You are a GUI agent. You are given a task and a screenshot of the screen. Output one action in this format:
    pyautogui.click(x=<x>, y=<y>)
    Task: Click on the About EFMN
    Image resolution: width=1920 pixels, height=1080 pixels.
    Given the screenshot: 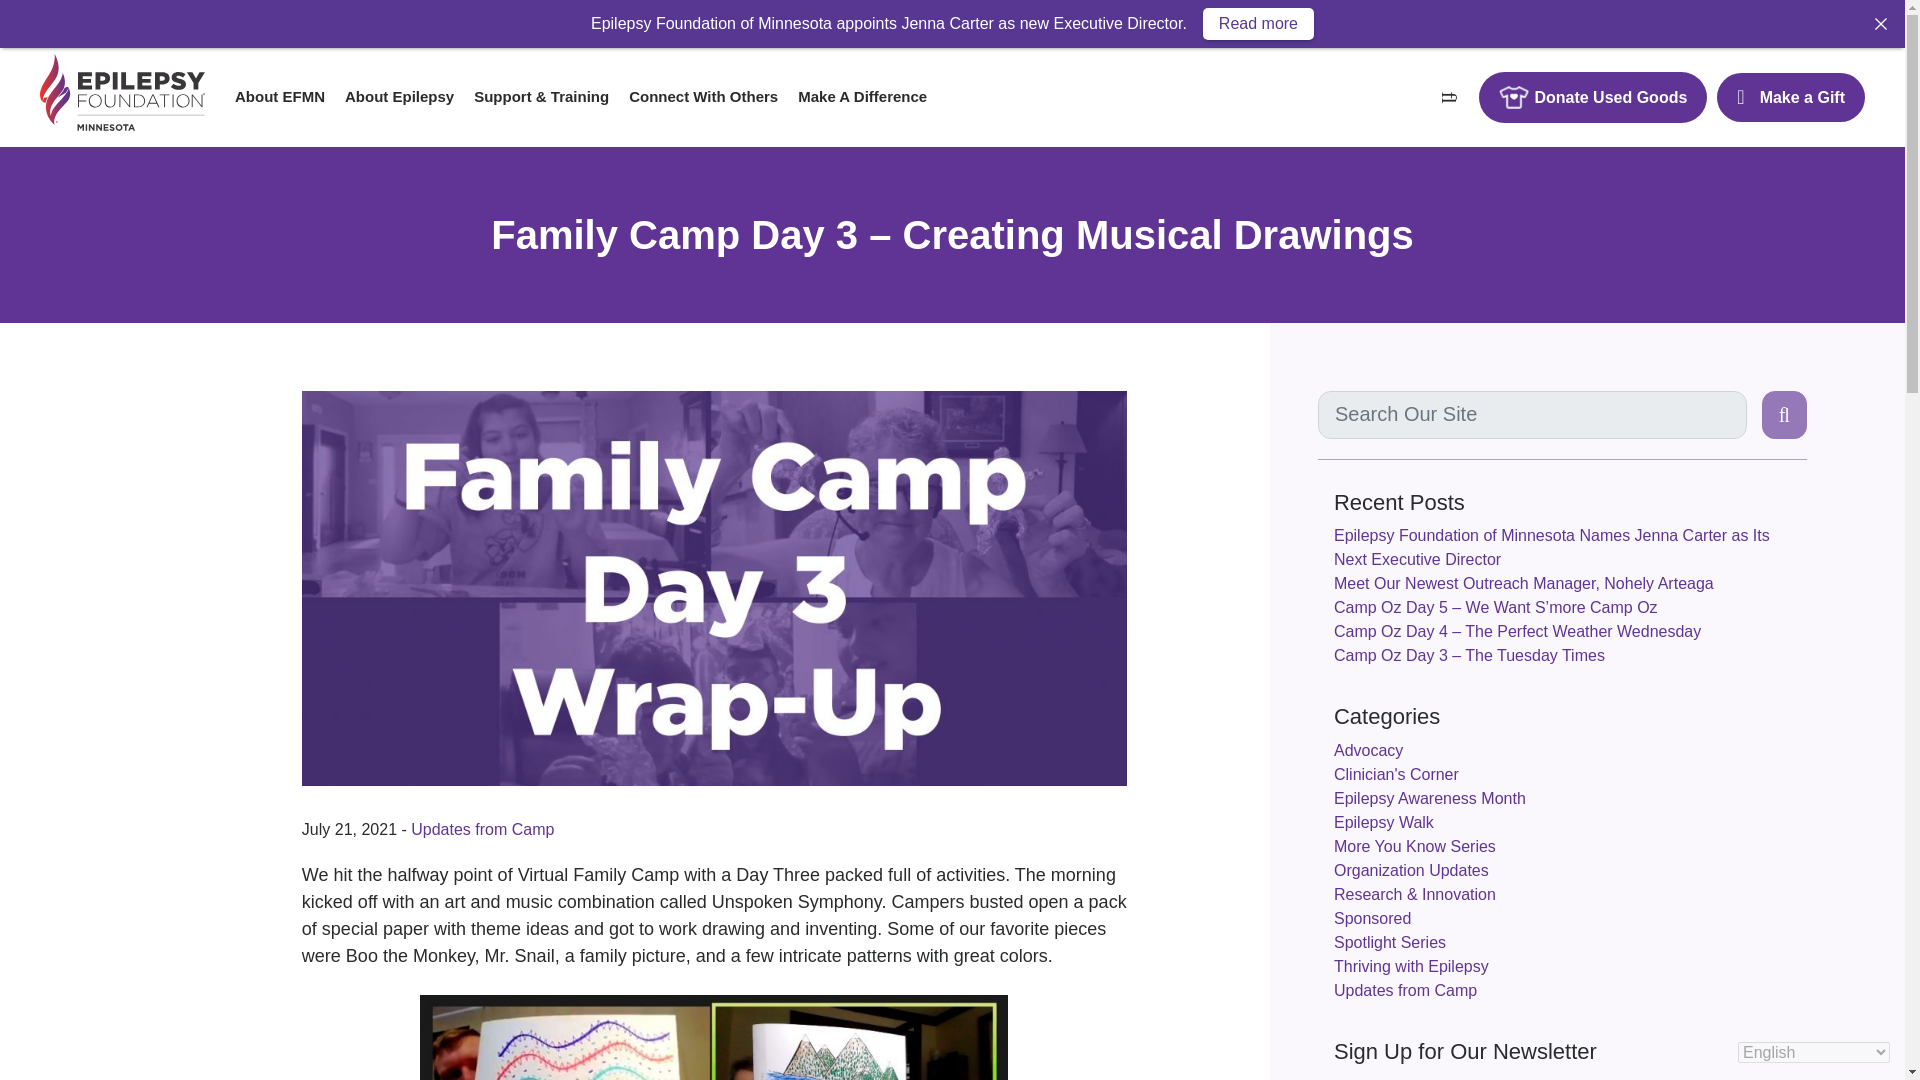 What is the action you would take?
    pyautogui.click(x=279, y=96)
    